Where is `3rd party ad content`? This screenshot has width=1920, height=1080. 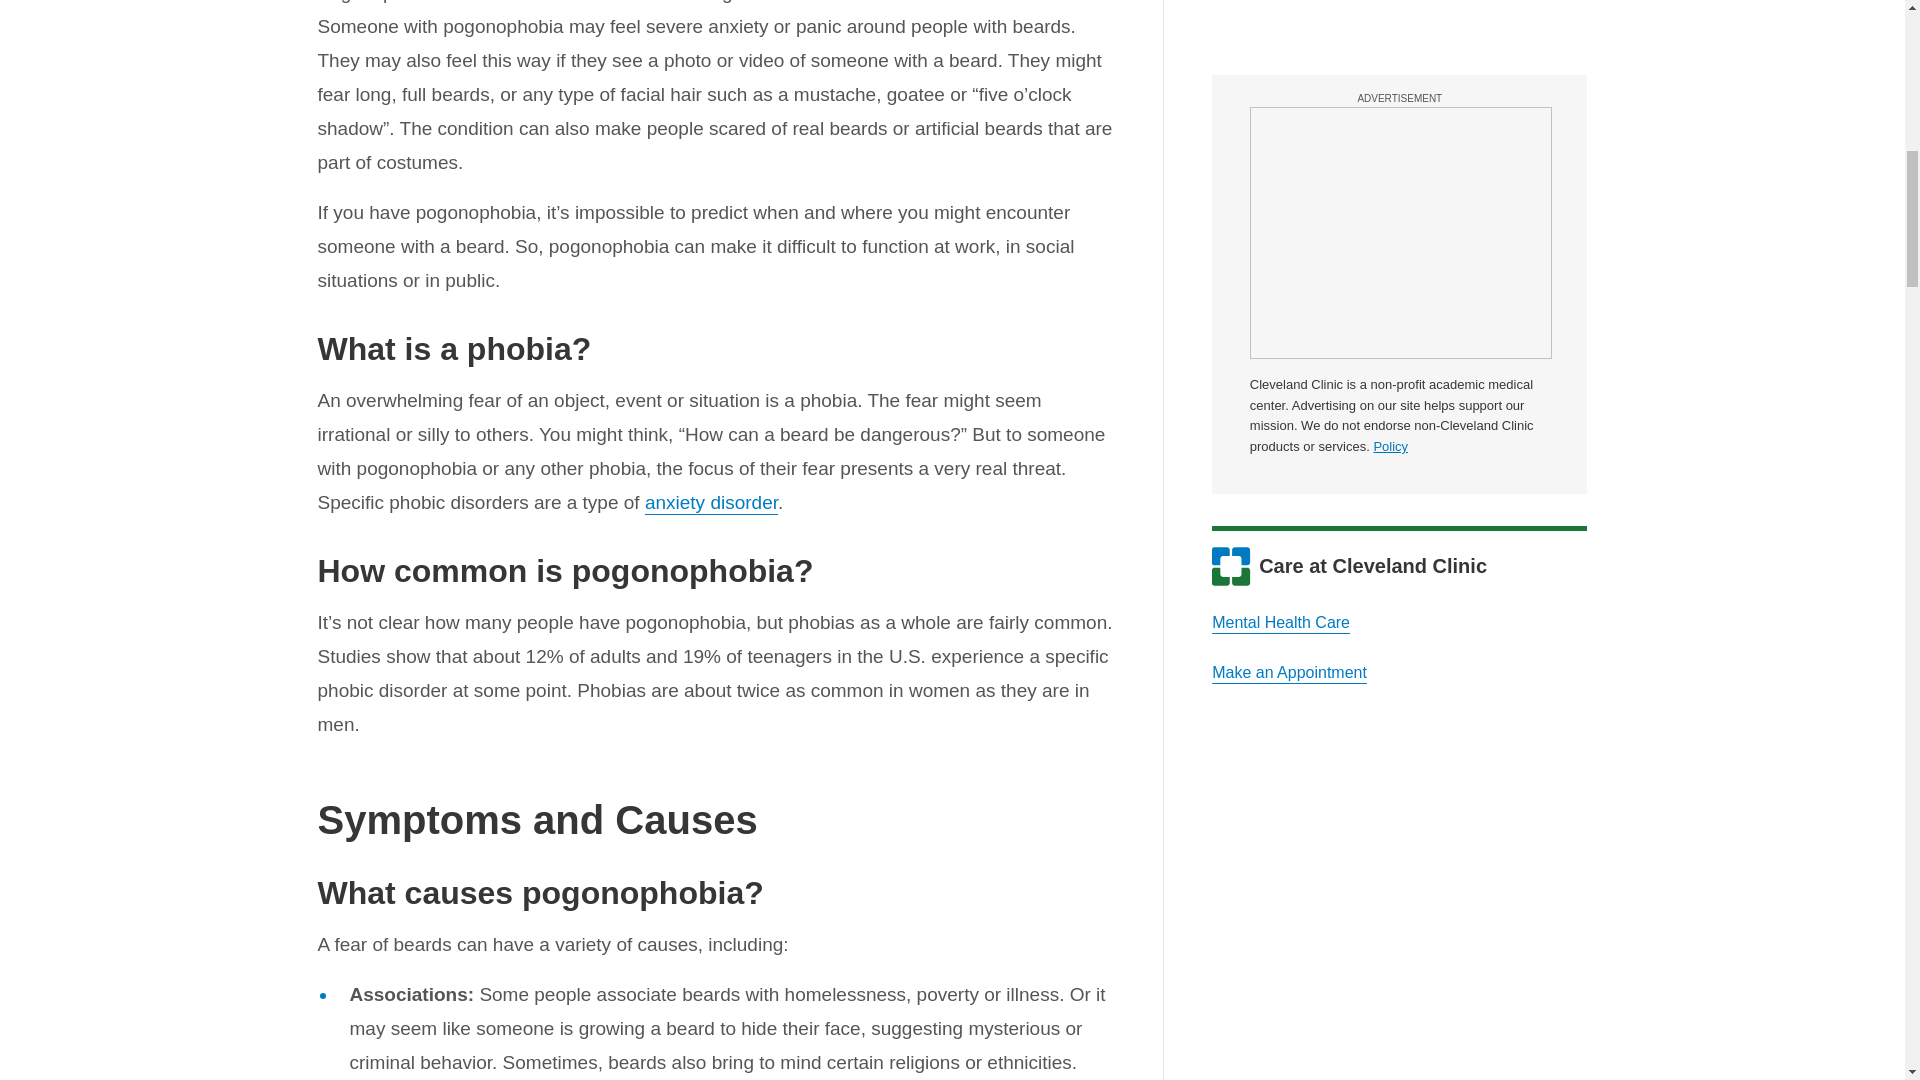 3rd party ad content is located at coordinates (1400, 12).